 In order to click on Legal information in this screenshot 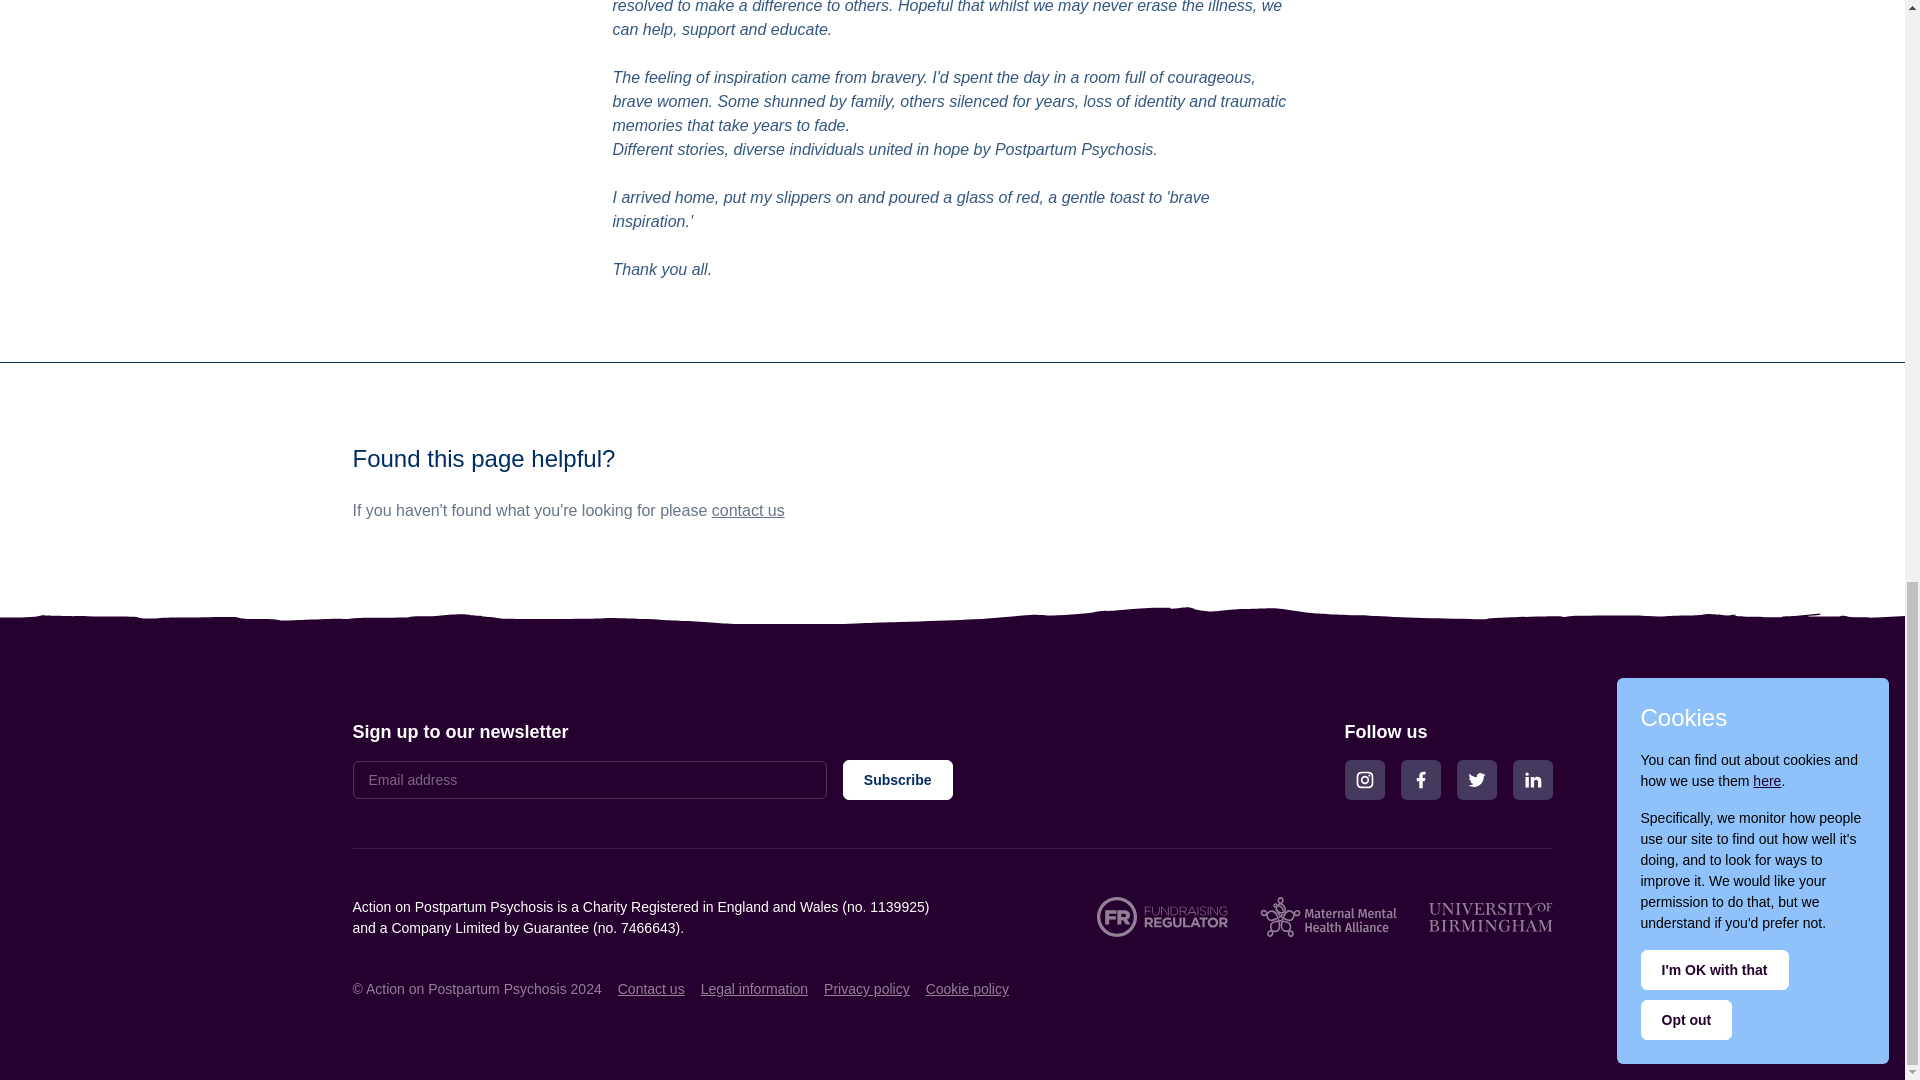, I will do `click(754, 989)`.